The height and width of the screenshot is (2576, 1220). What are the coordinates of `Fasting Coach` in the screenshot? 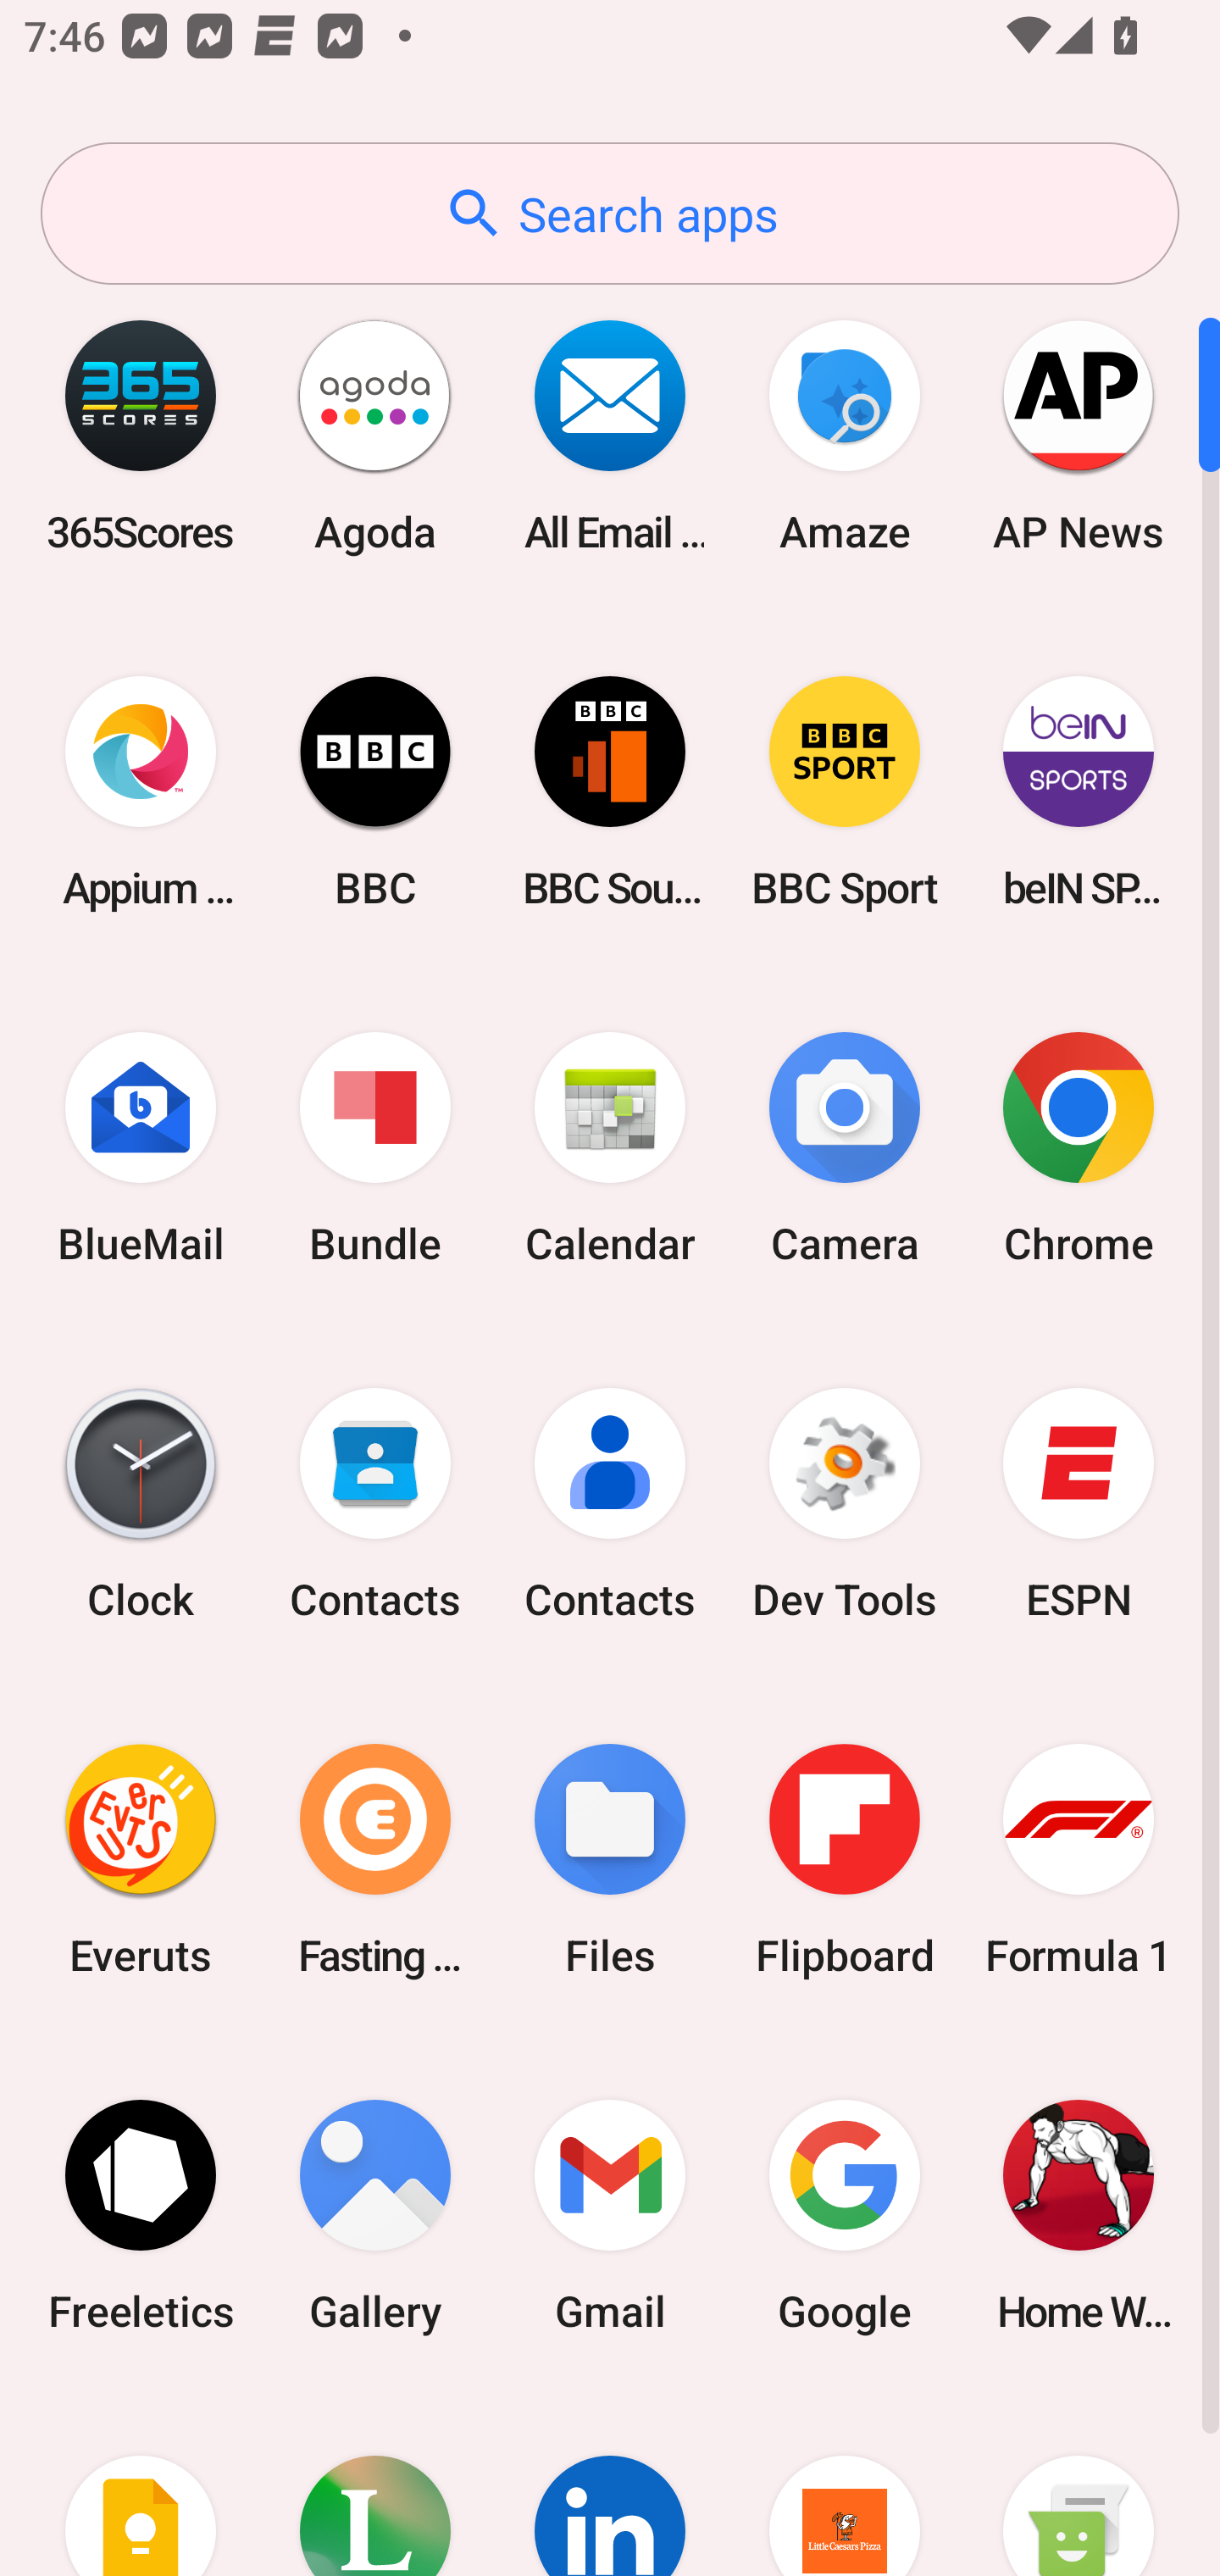 It's located at (375, 1859).